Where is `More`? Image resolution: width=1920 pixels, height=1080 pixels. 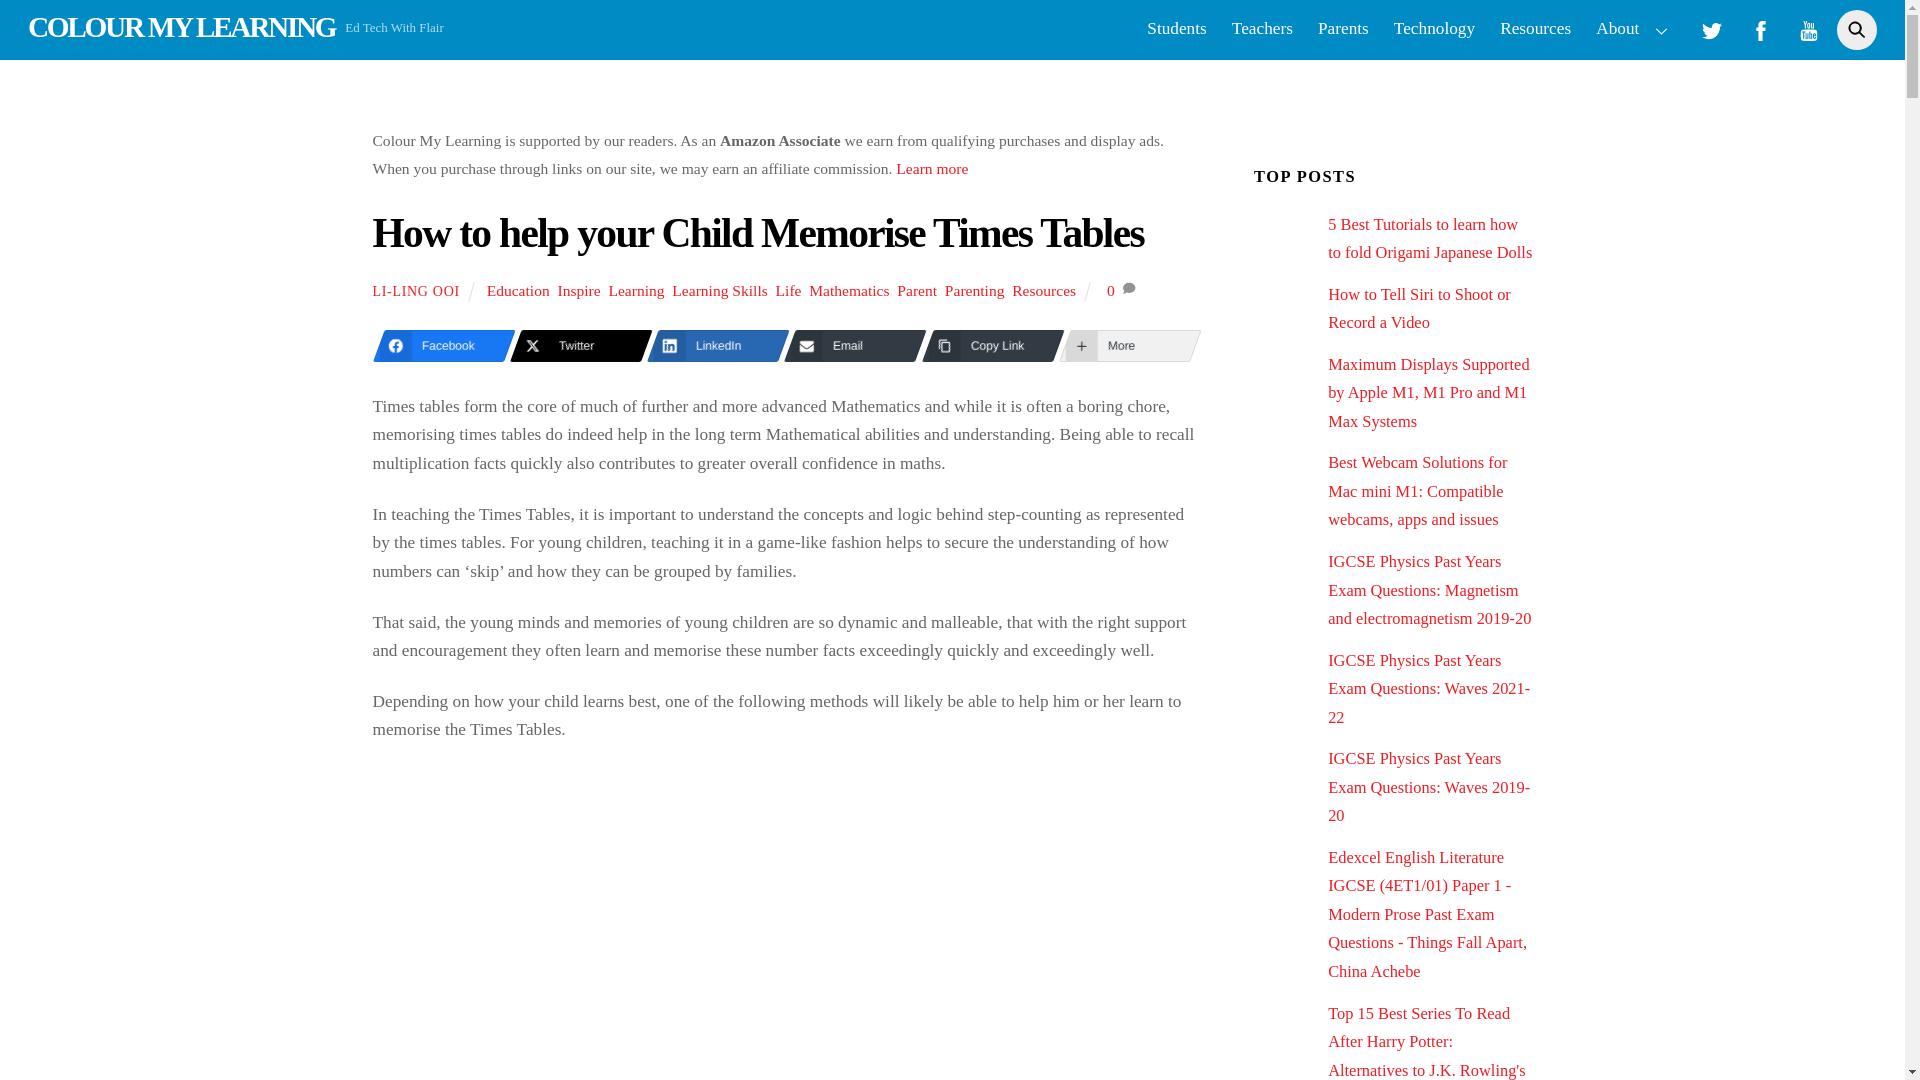
More is located at coordinates (1124, 346).